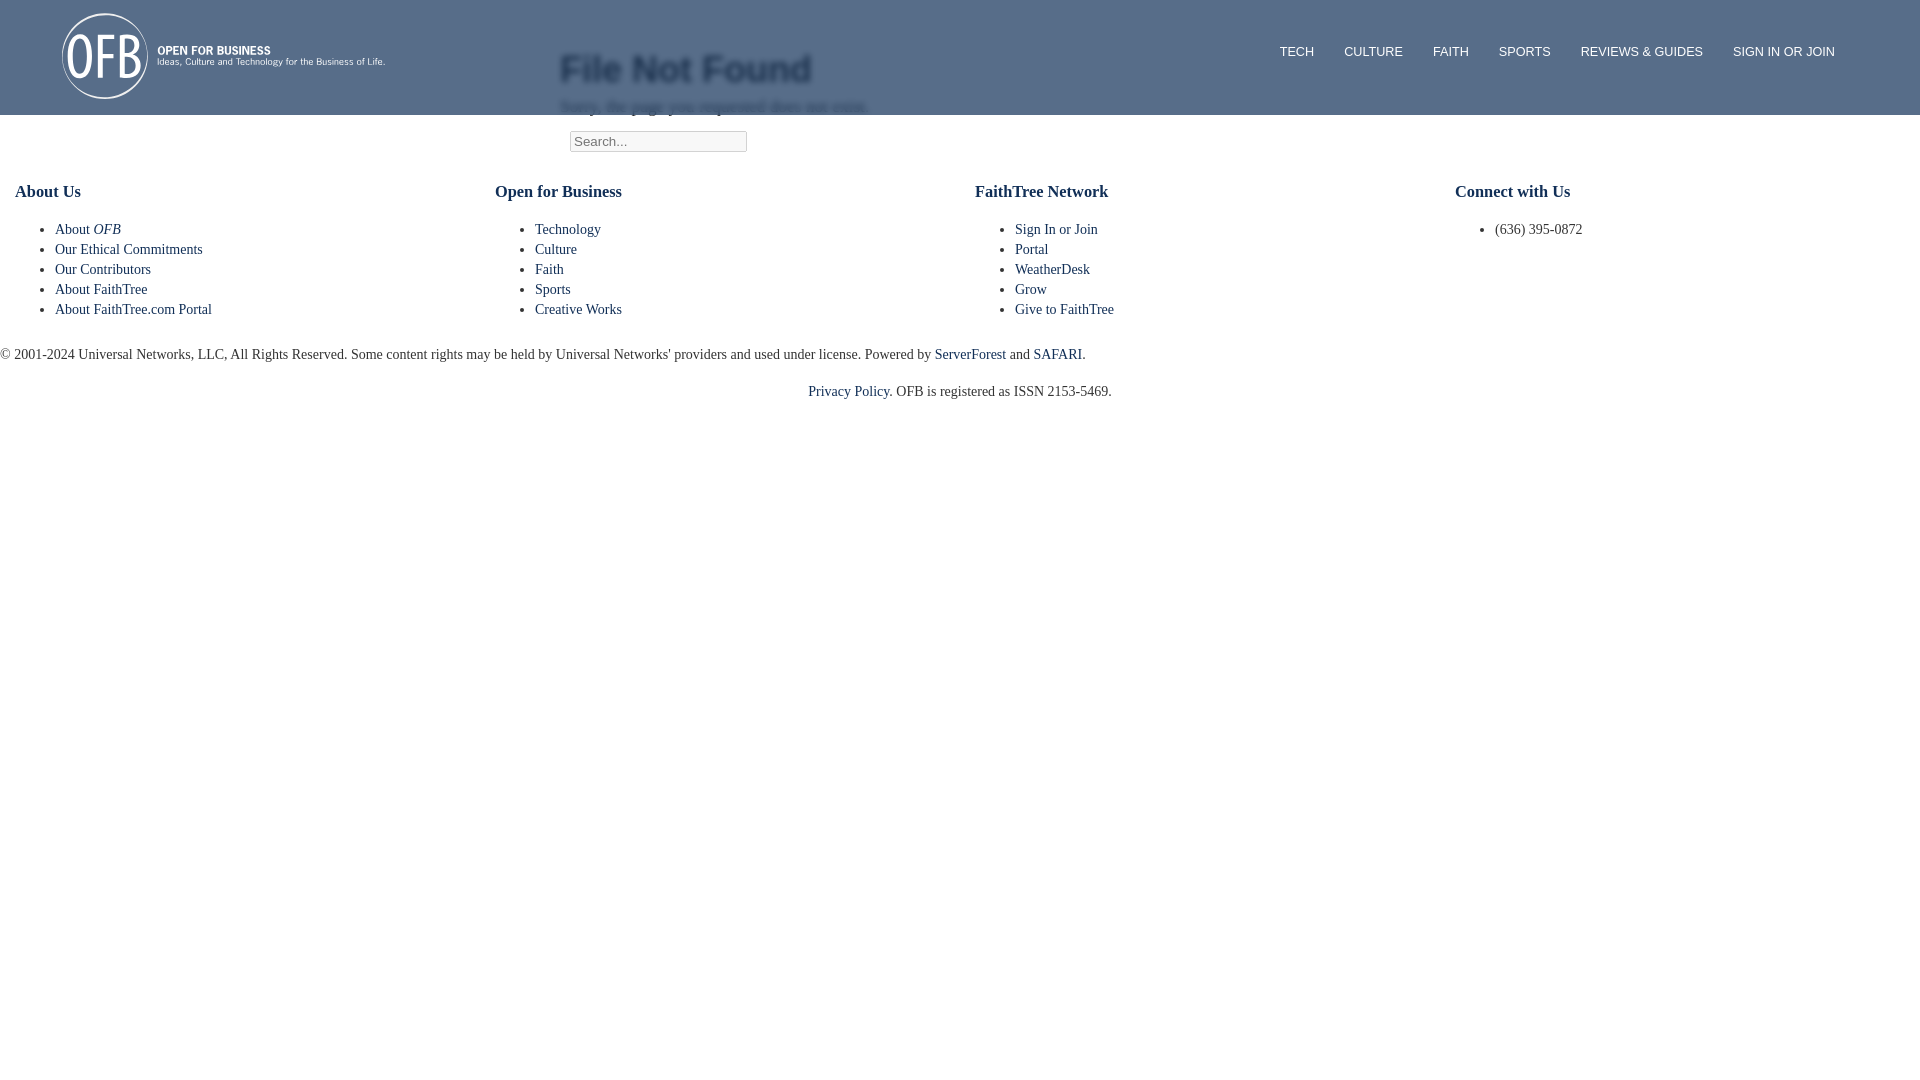  I want to click on SIGN IN OR JOIN, so click(1784, 52).